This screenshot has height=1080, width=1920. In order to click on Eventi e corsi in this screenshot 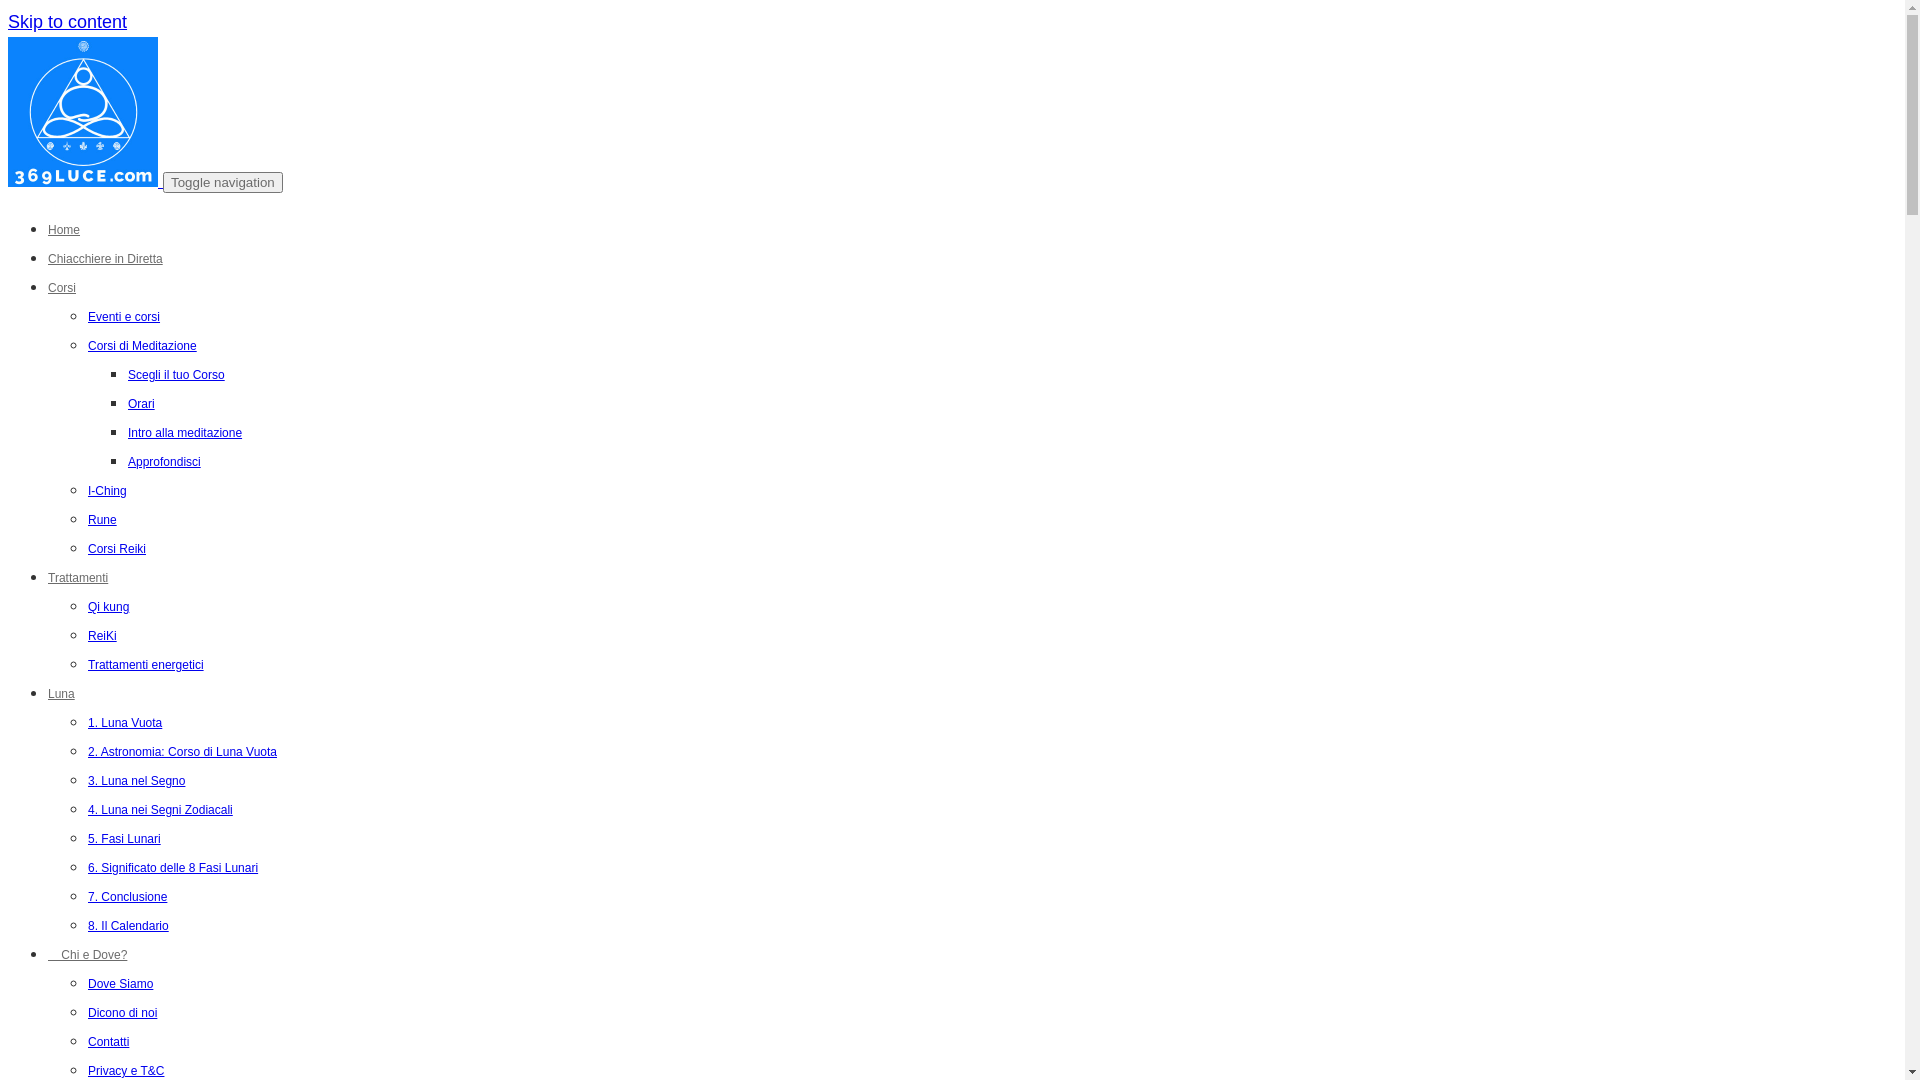, I will do `click(124, 317)`.